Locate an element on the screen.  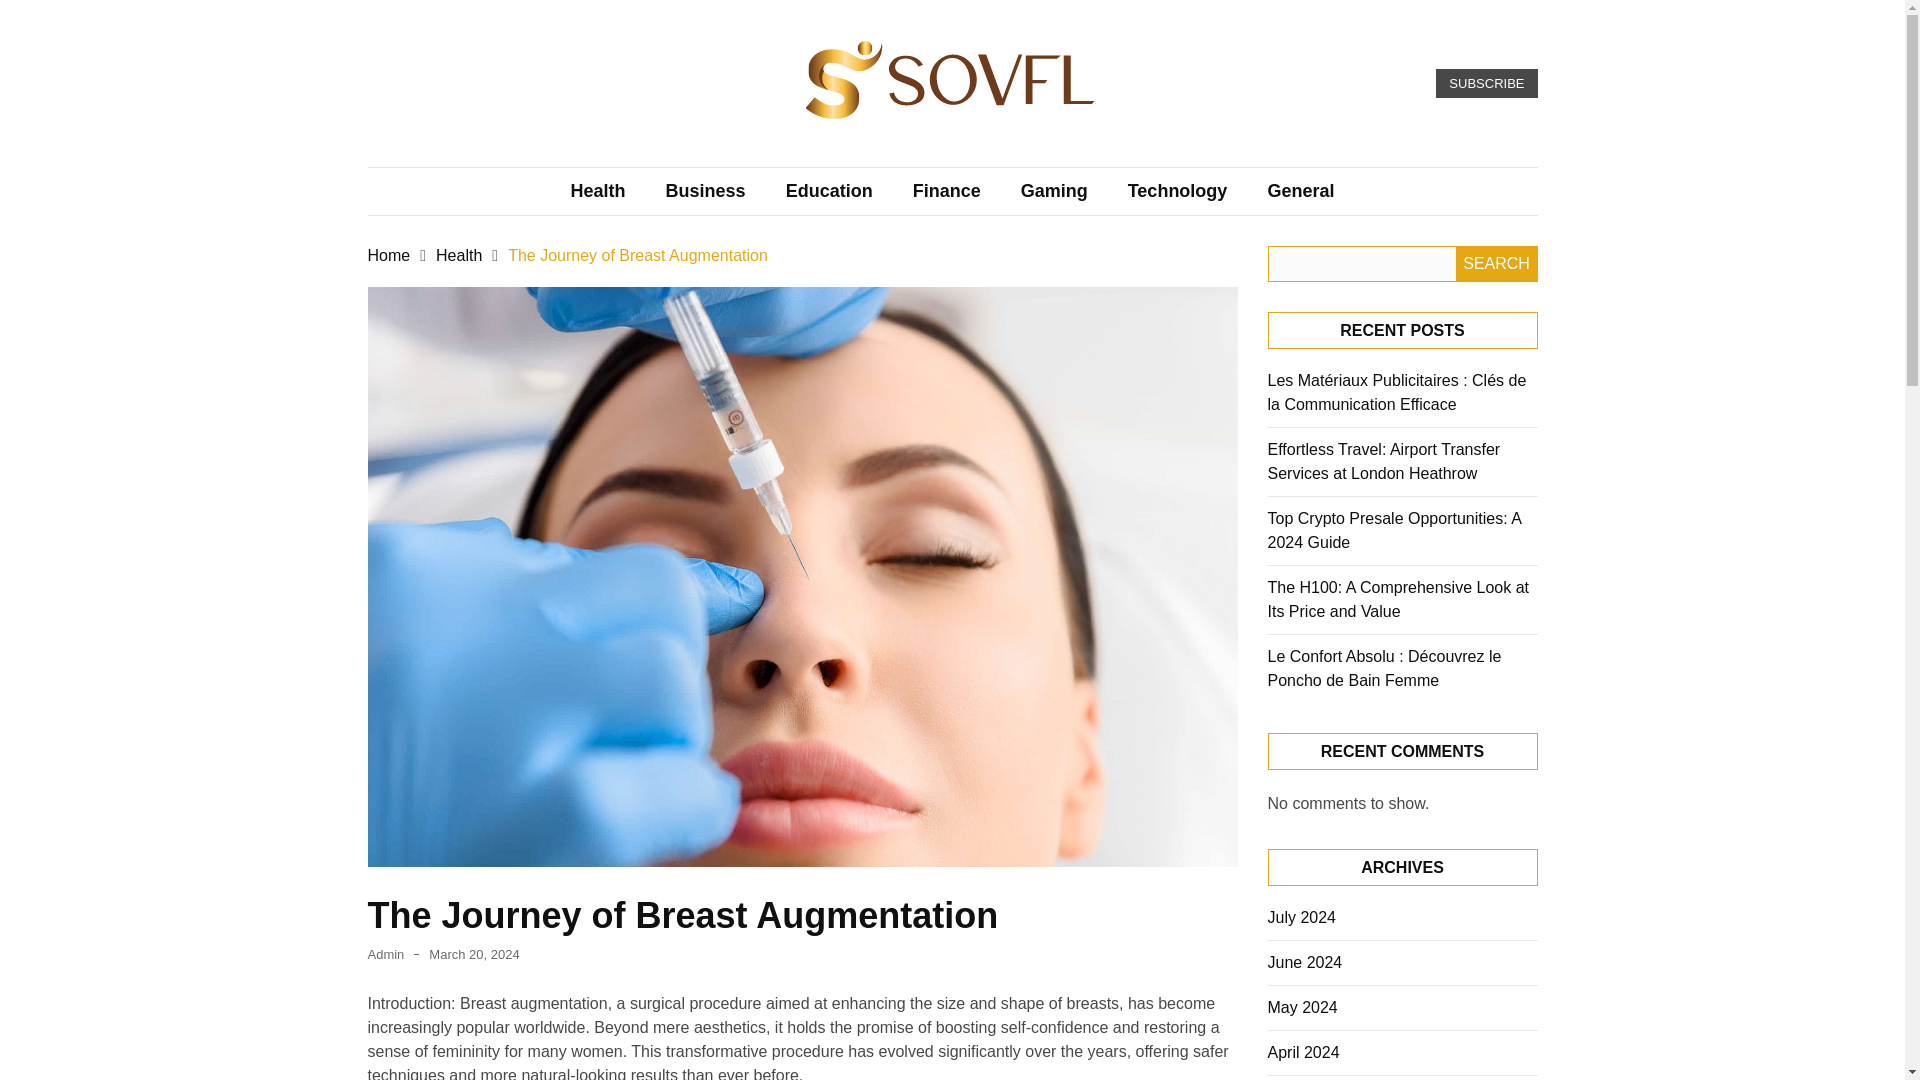
Education is located at coordinates (829, 192).